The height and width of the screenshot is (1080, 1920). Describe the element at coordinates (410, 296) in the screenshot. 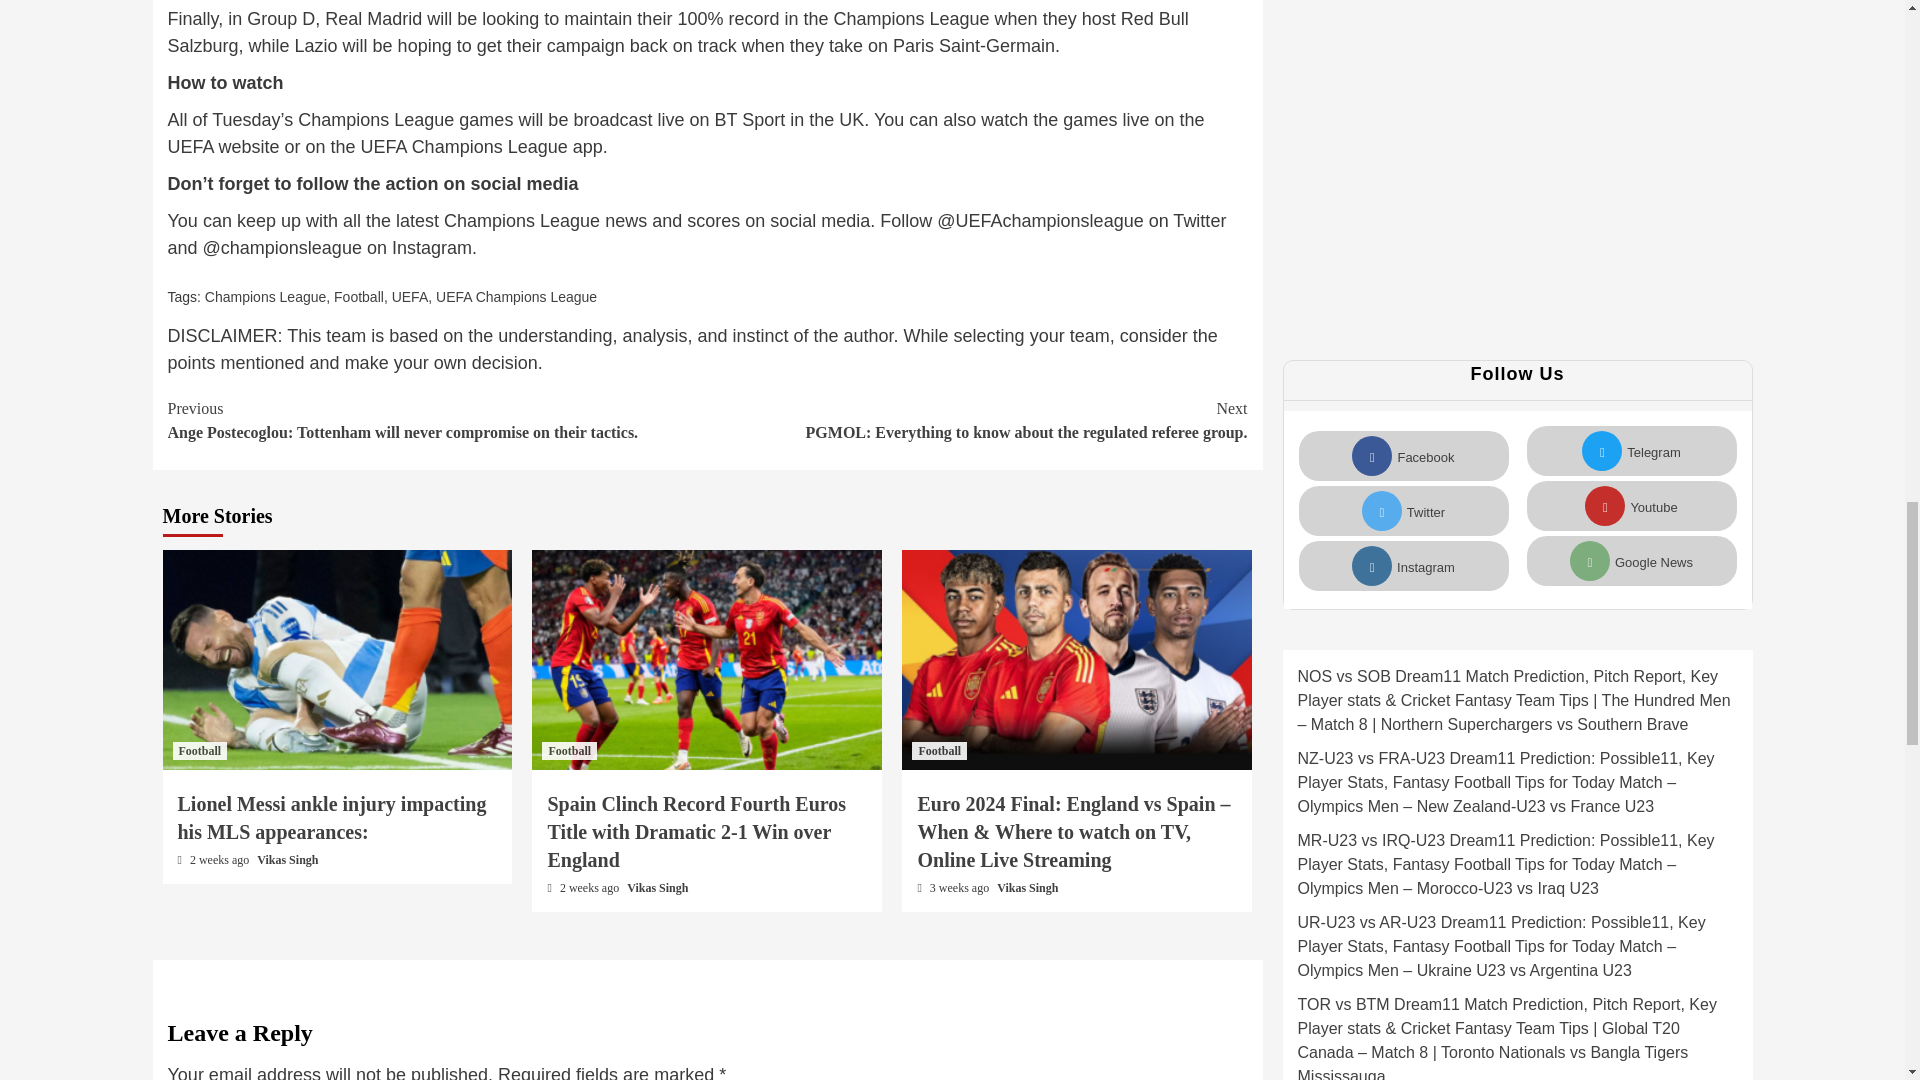

I see `UEFA` at that location.